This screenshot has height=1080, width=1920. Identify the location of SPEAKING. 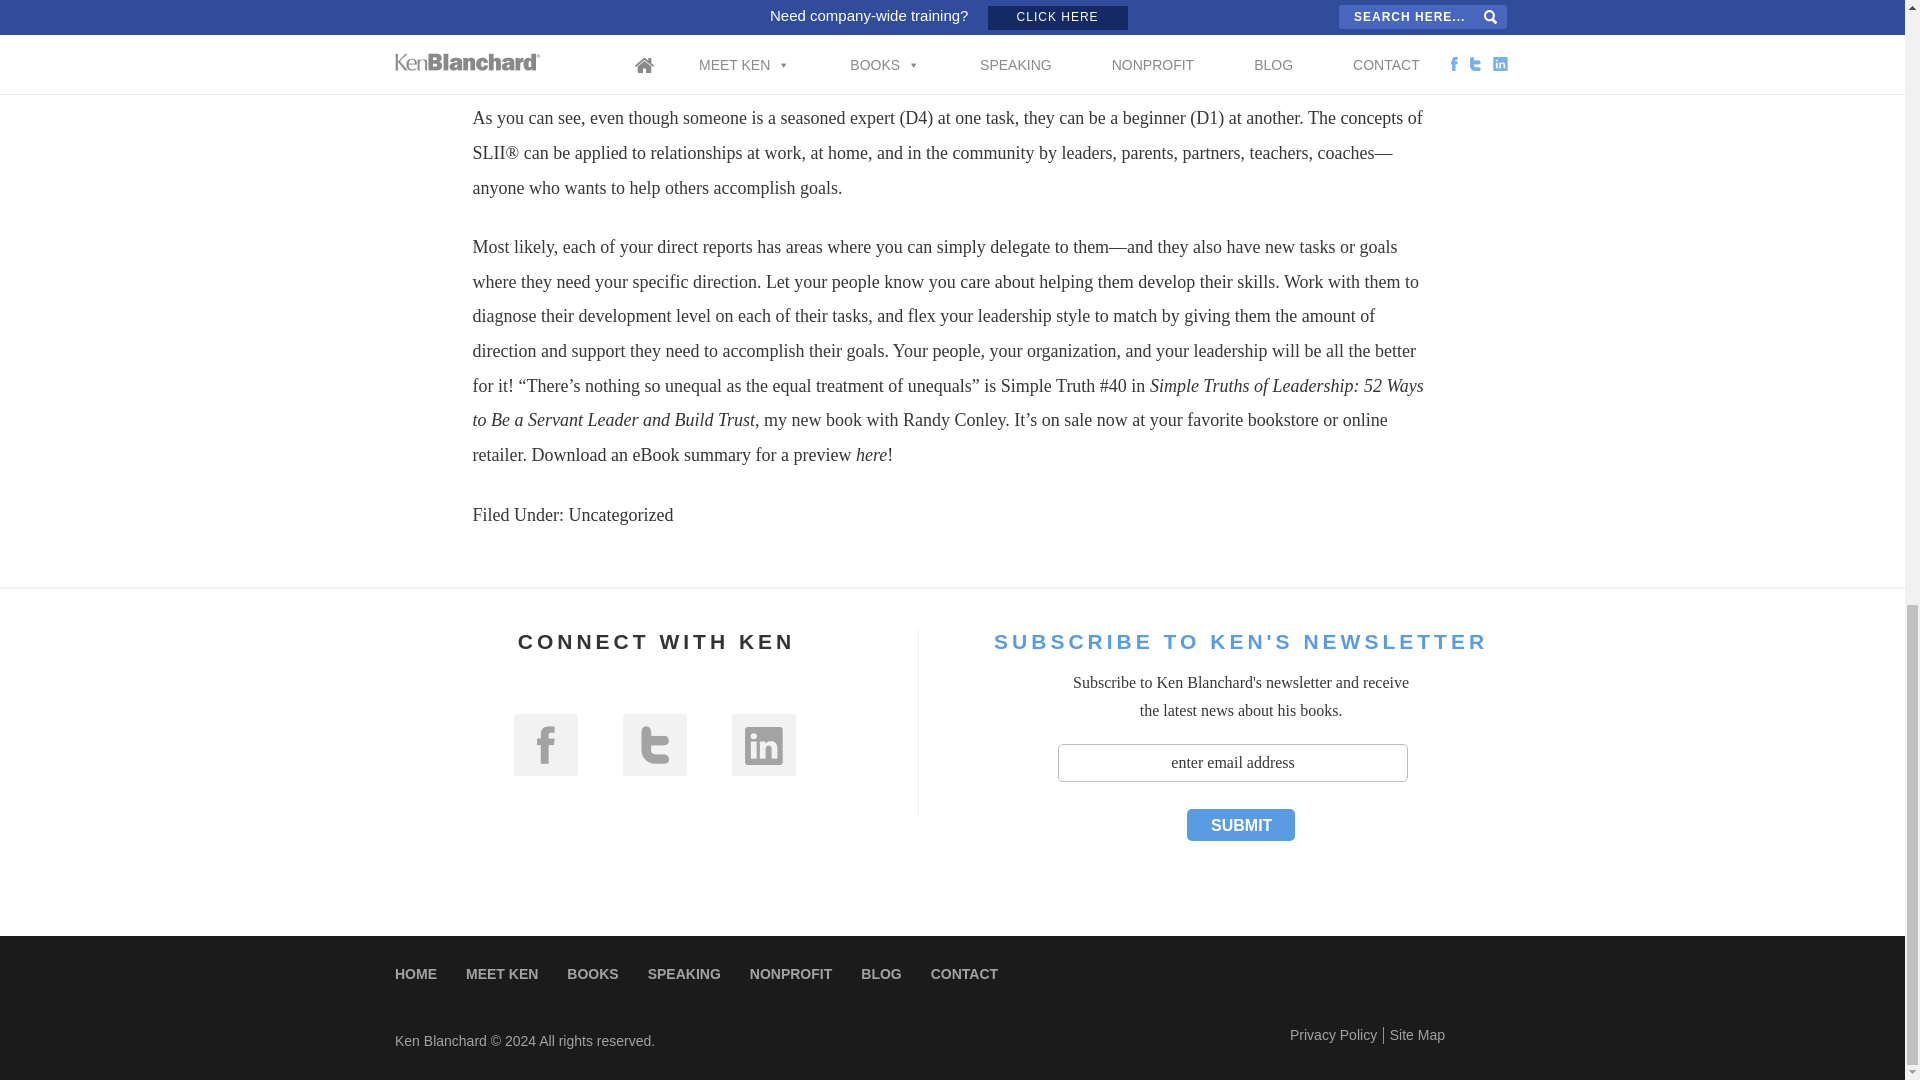
(684, 973).